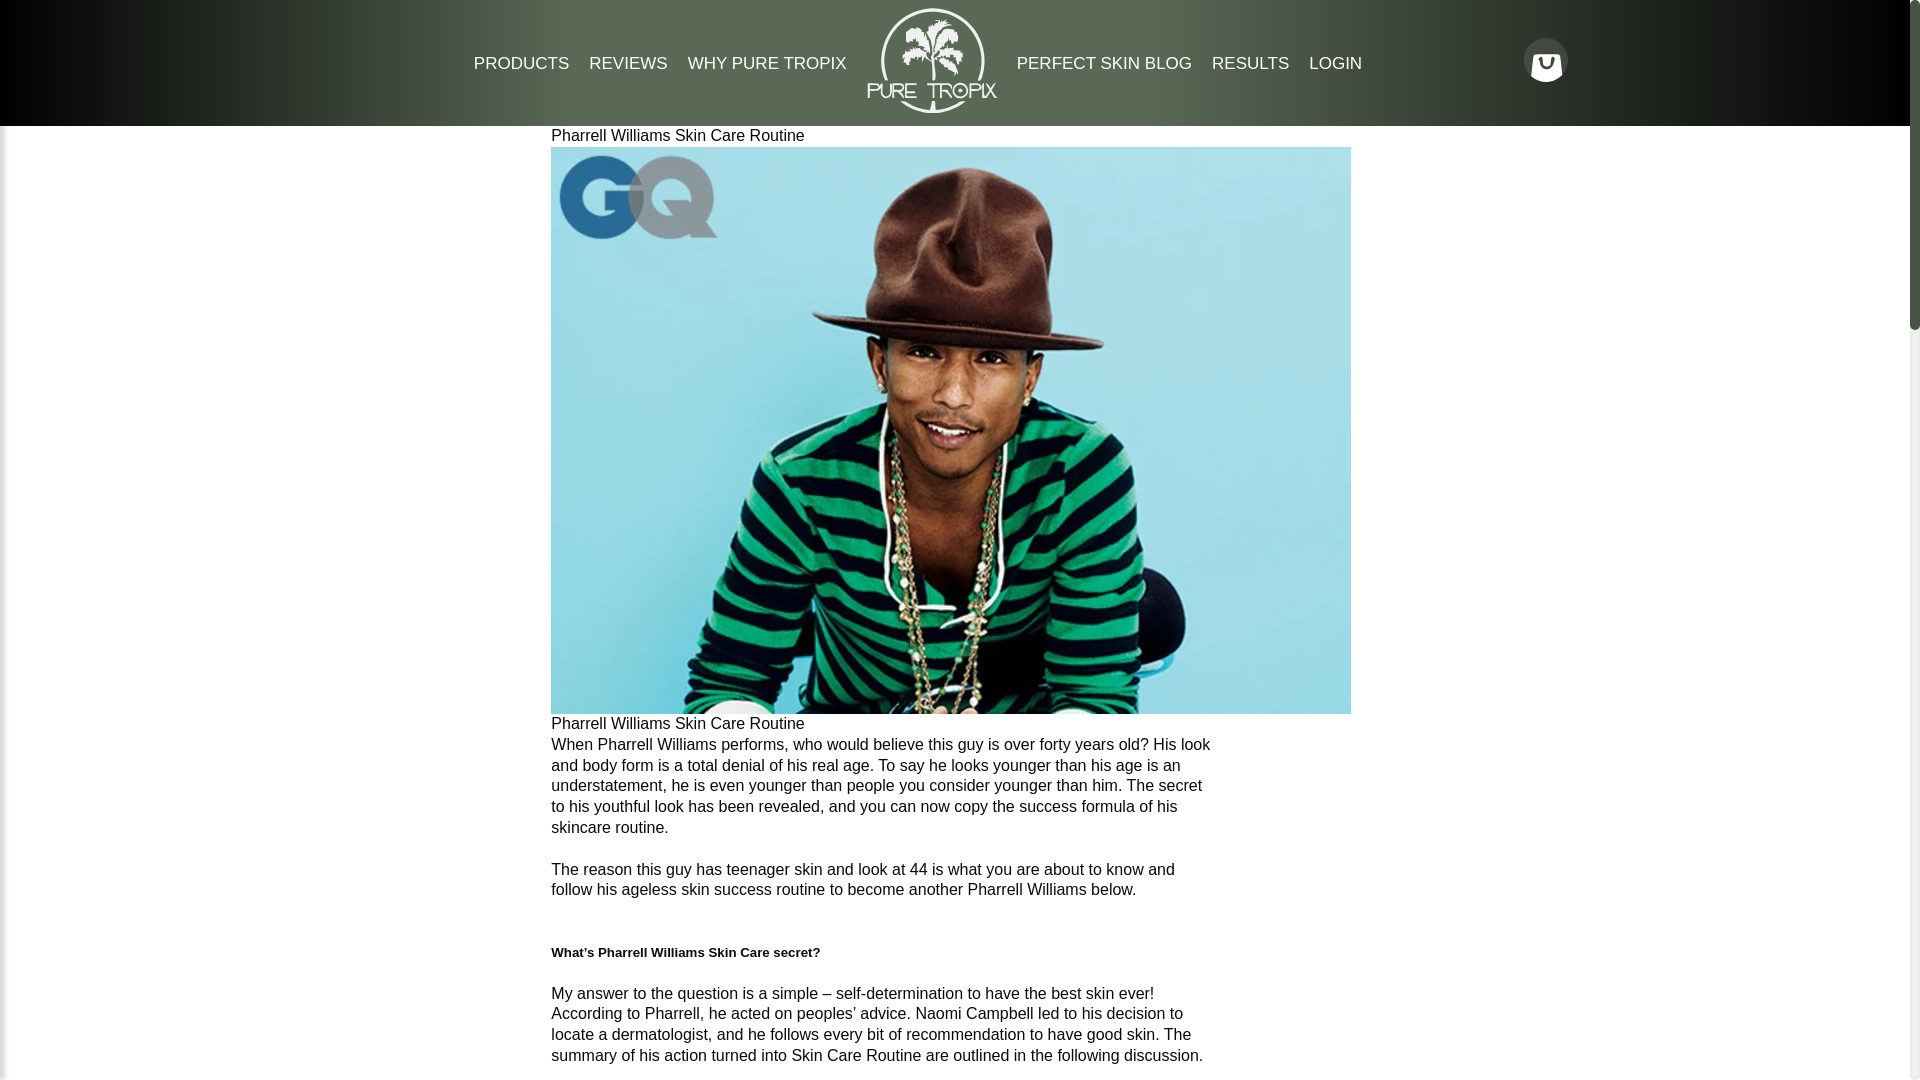  What do you see at coordinates (1335, 64) in the screenshot?
I see `LOGIN` at bounding box center [1335, 64].